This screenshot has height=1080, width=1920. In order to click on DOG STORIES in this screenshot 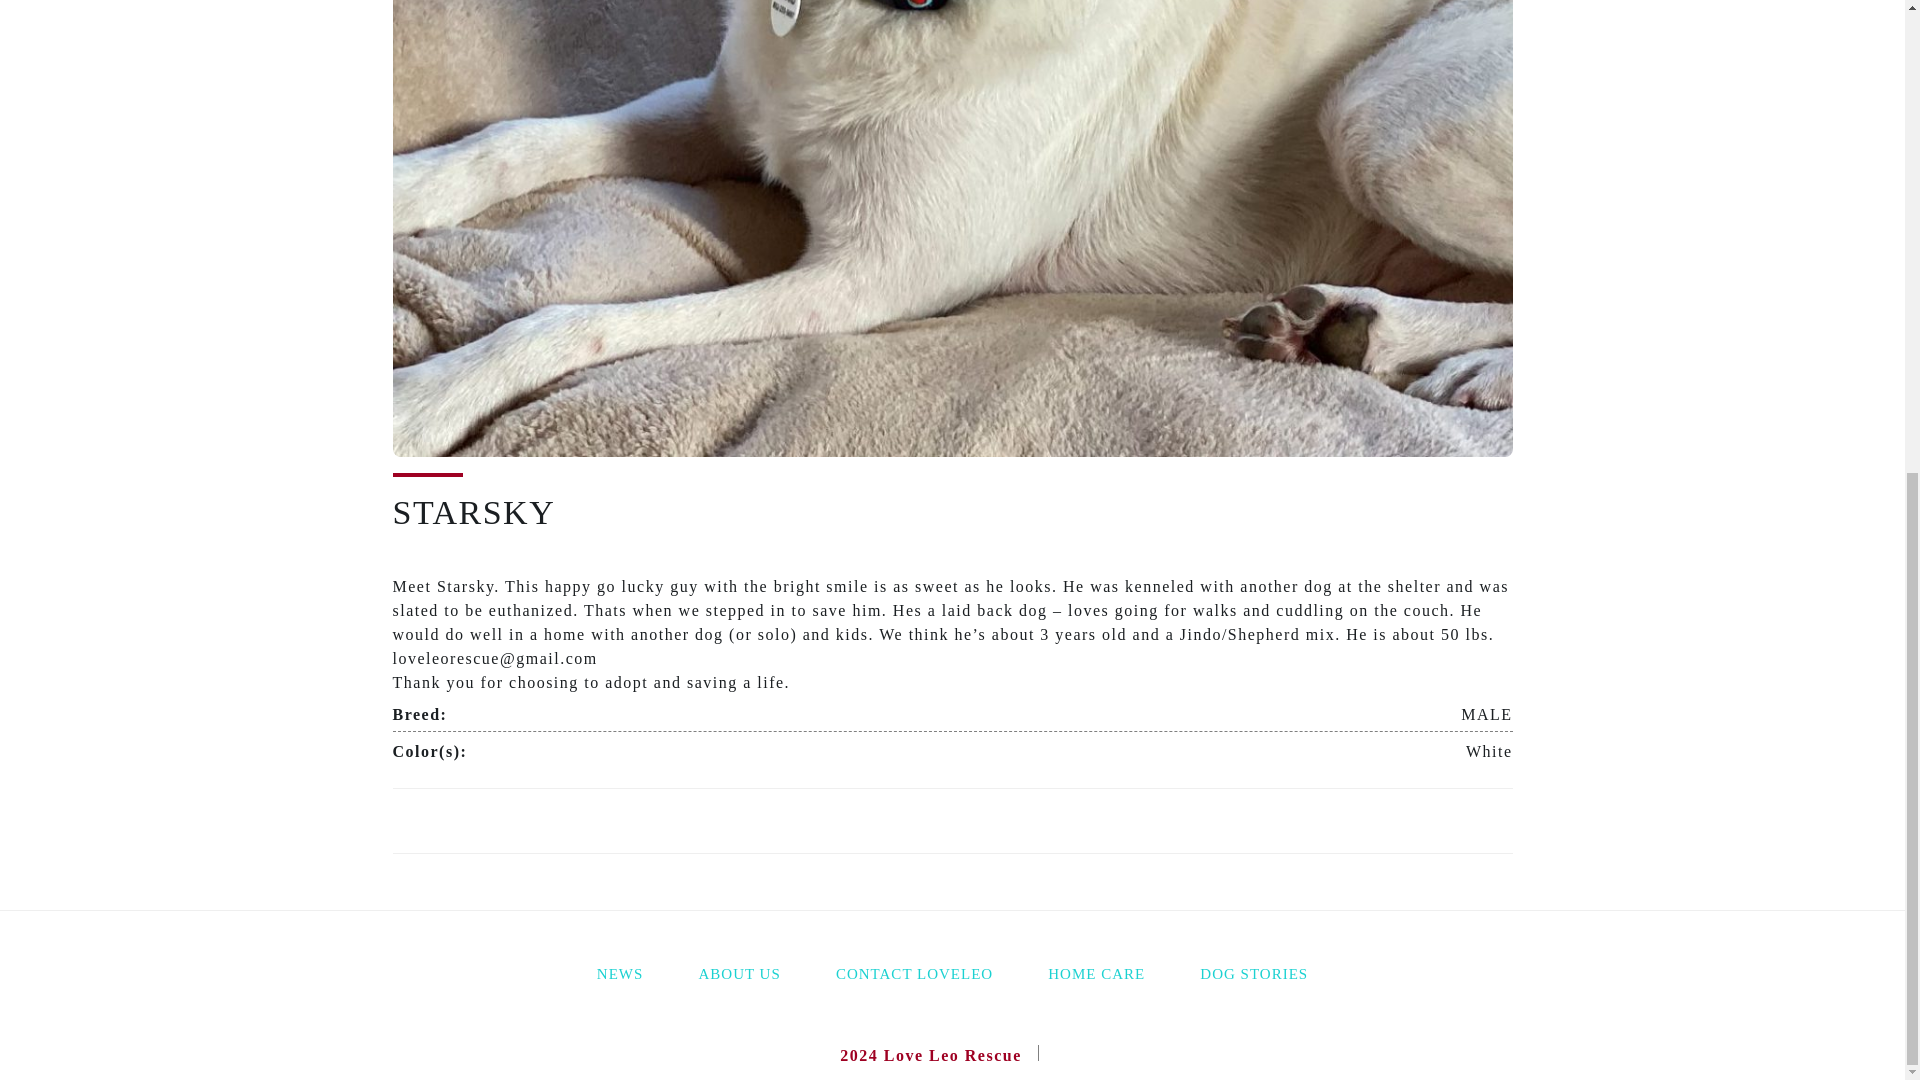, I will do `click(1254, 976)`.